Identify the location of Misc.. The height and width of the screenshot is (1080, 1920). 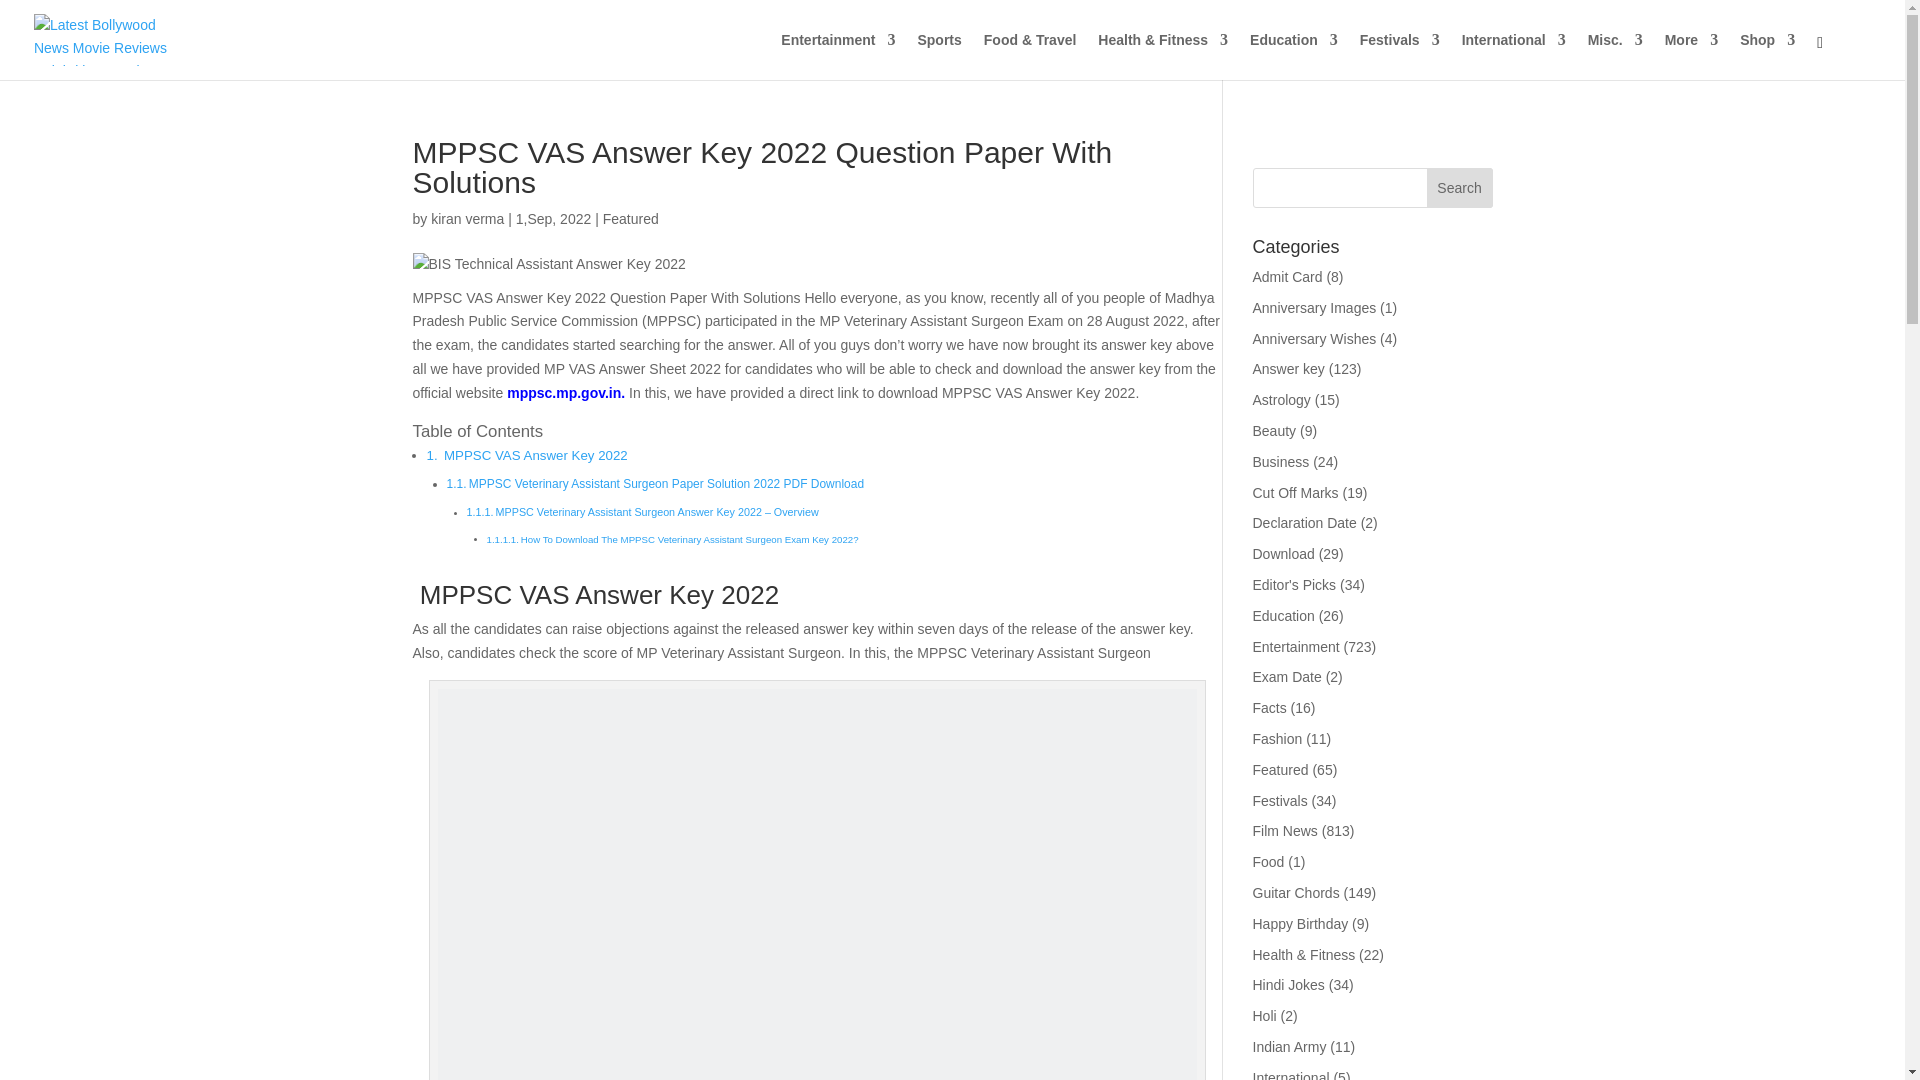
(1615, 56).